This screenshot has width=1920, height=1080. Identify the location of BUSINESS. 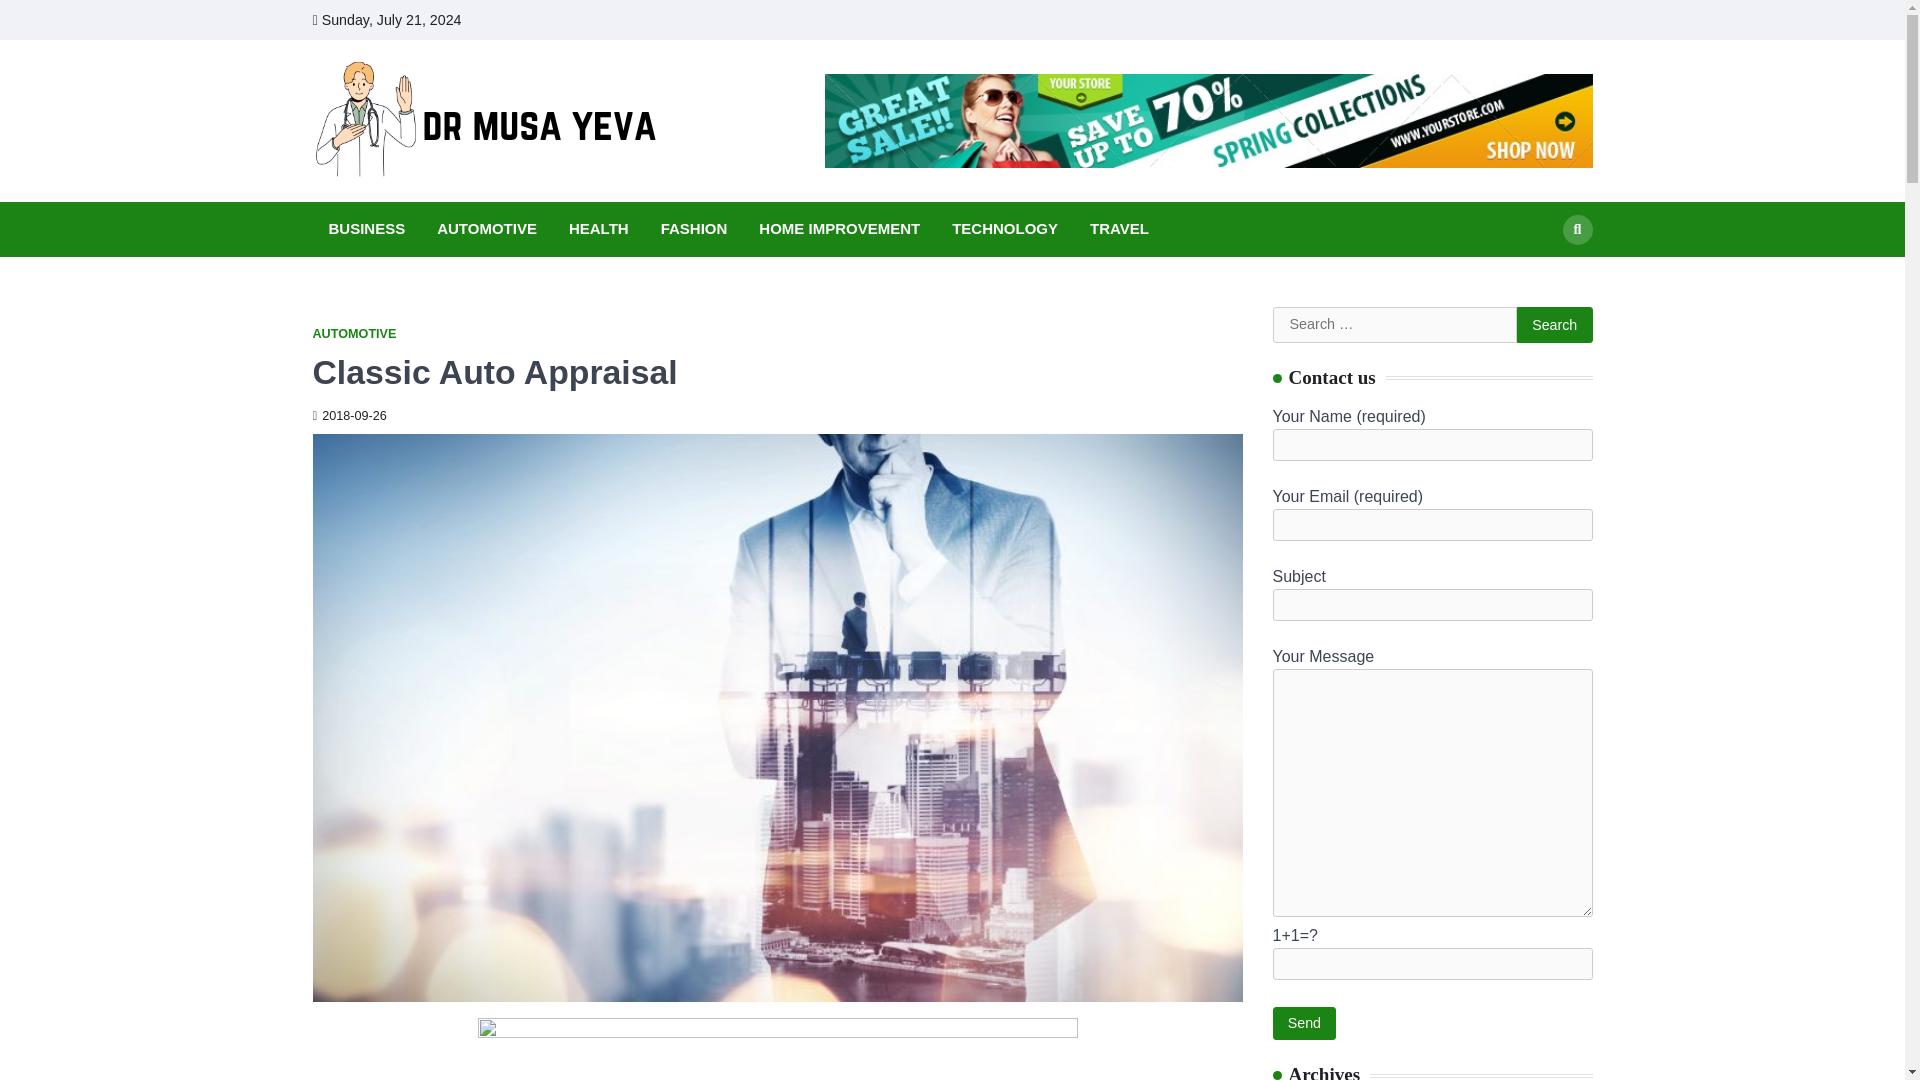
(366, 229).